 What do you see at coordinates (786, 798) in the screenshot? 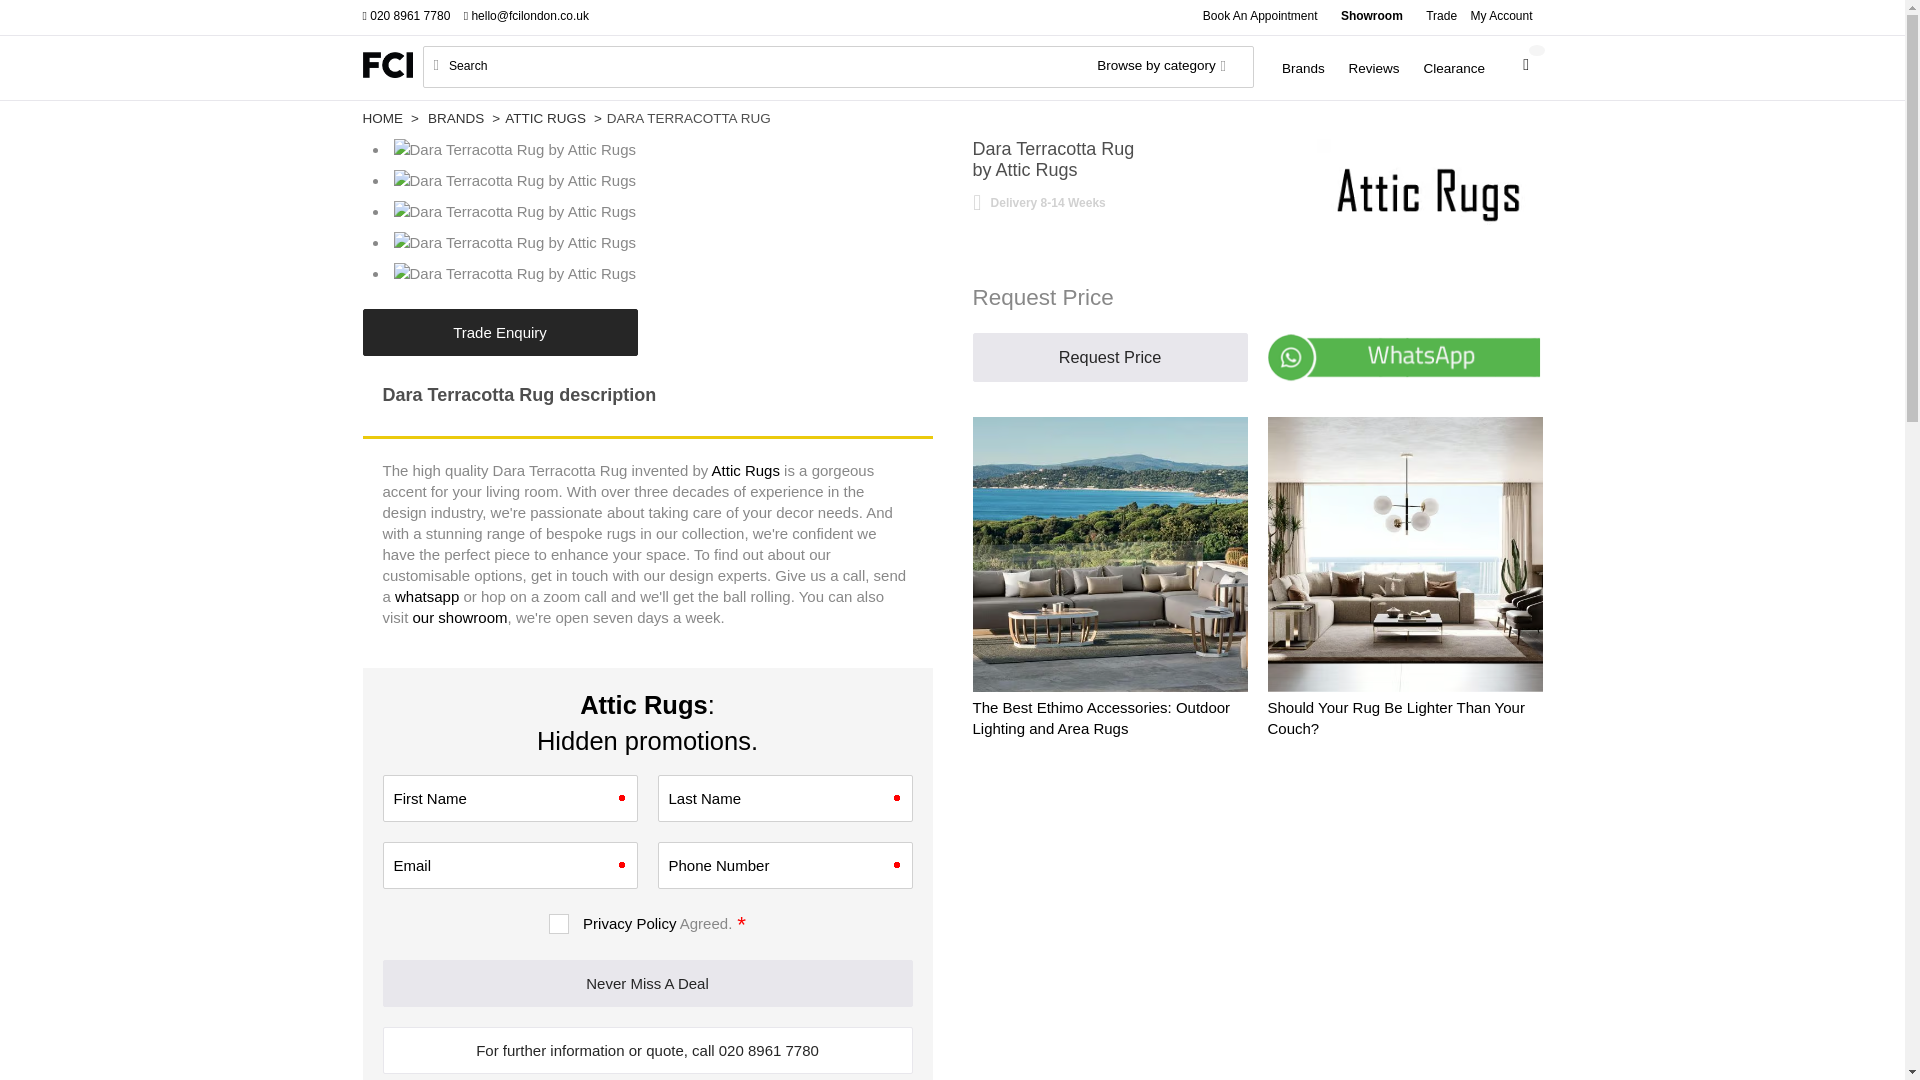
I see `2 to 255 characters` at bounding box center [786, 798].